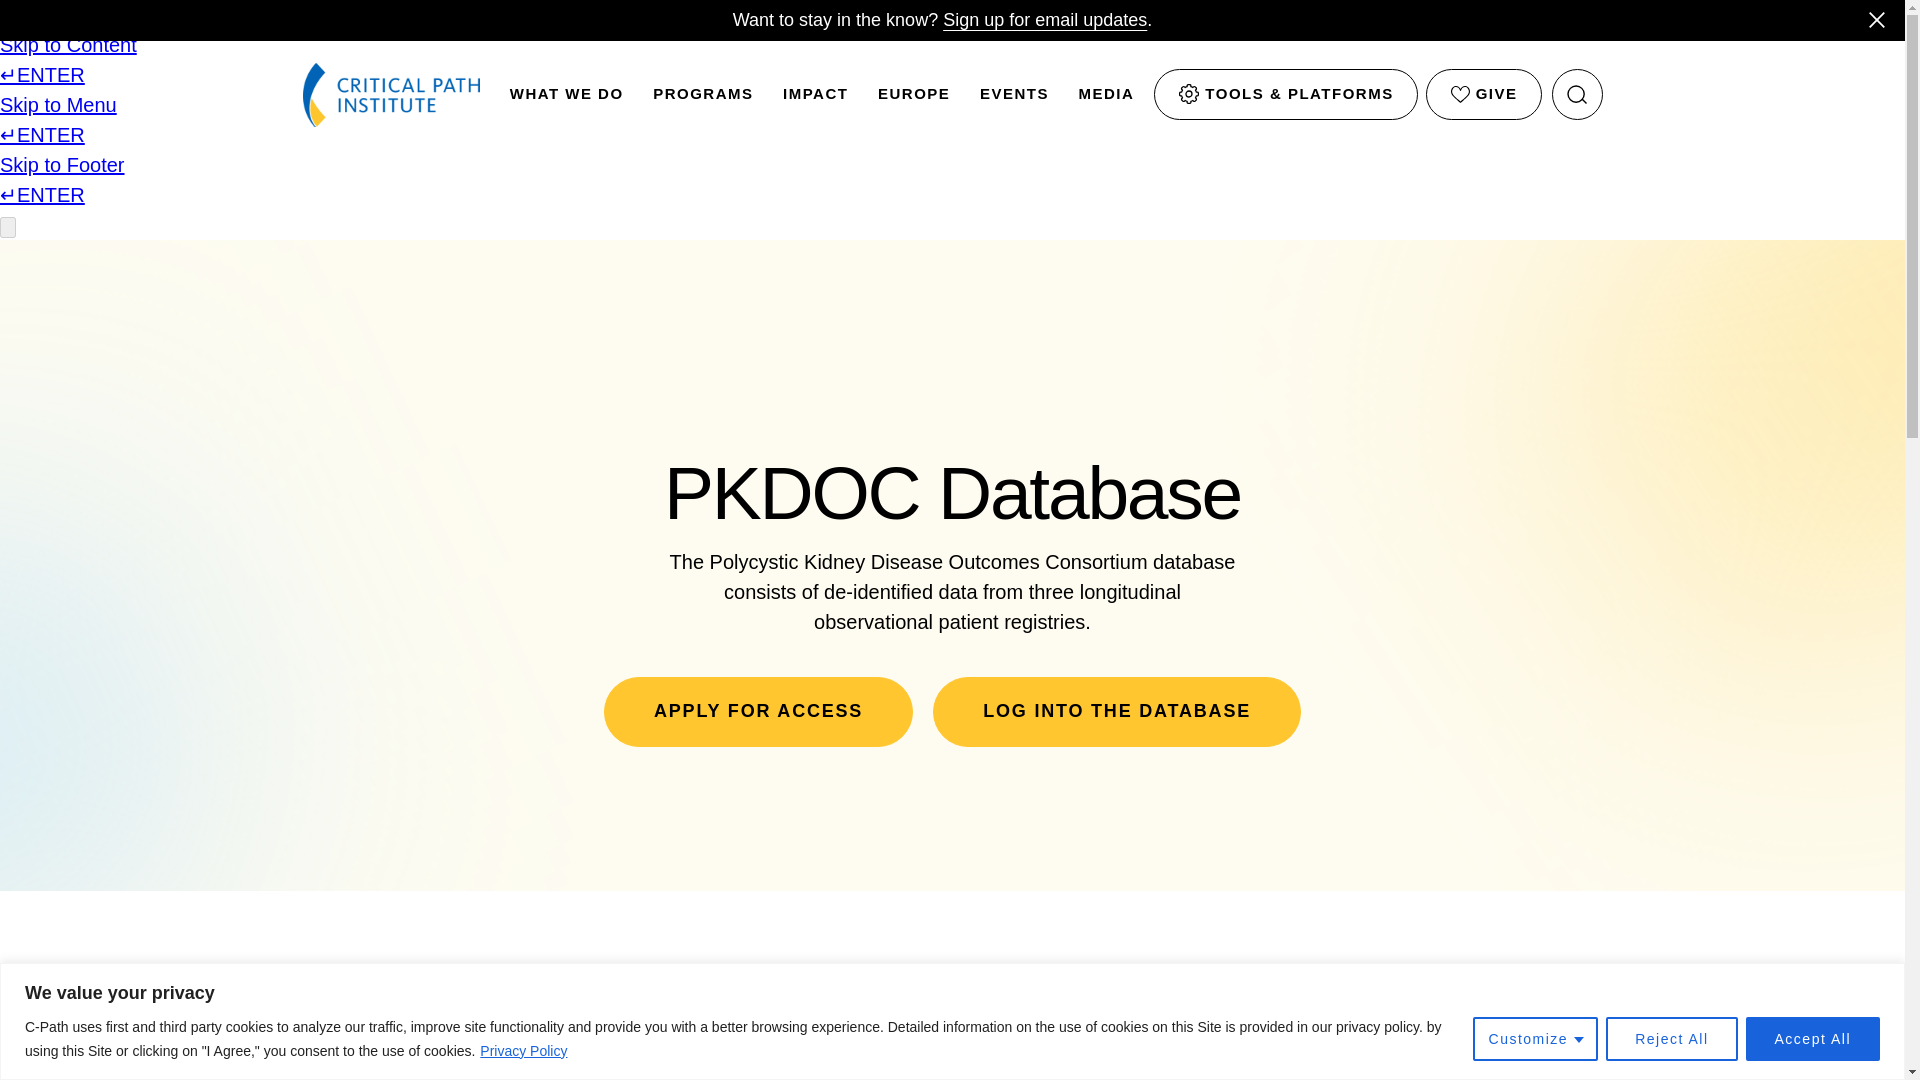  Describe the element at coordinates (1044, 20) in the screenshot. I see `Sign up for email updates` at that location.